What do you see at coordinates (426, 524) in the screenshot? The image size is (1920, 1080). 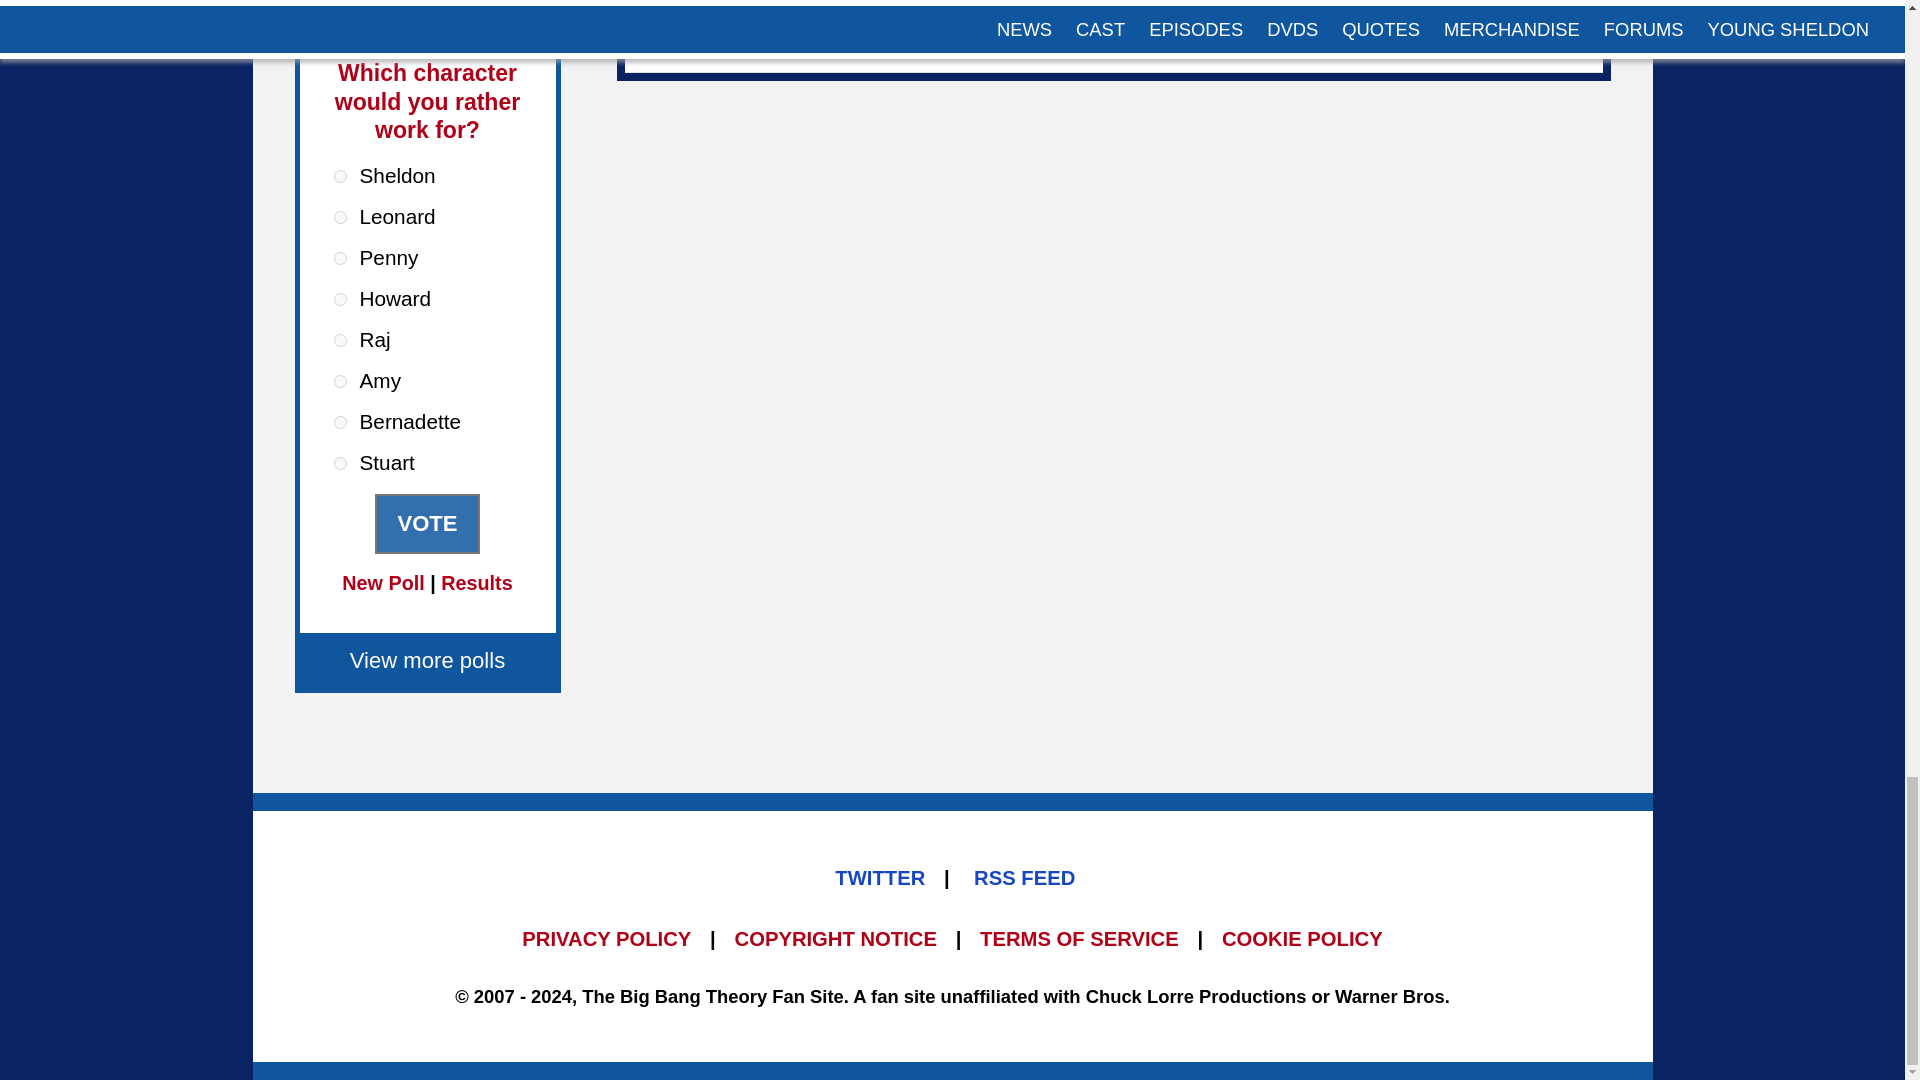 I see `Vote` at bounding box center [426, 524].